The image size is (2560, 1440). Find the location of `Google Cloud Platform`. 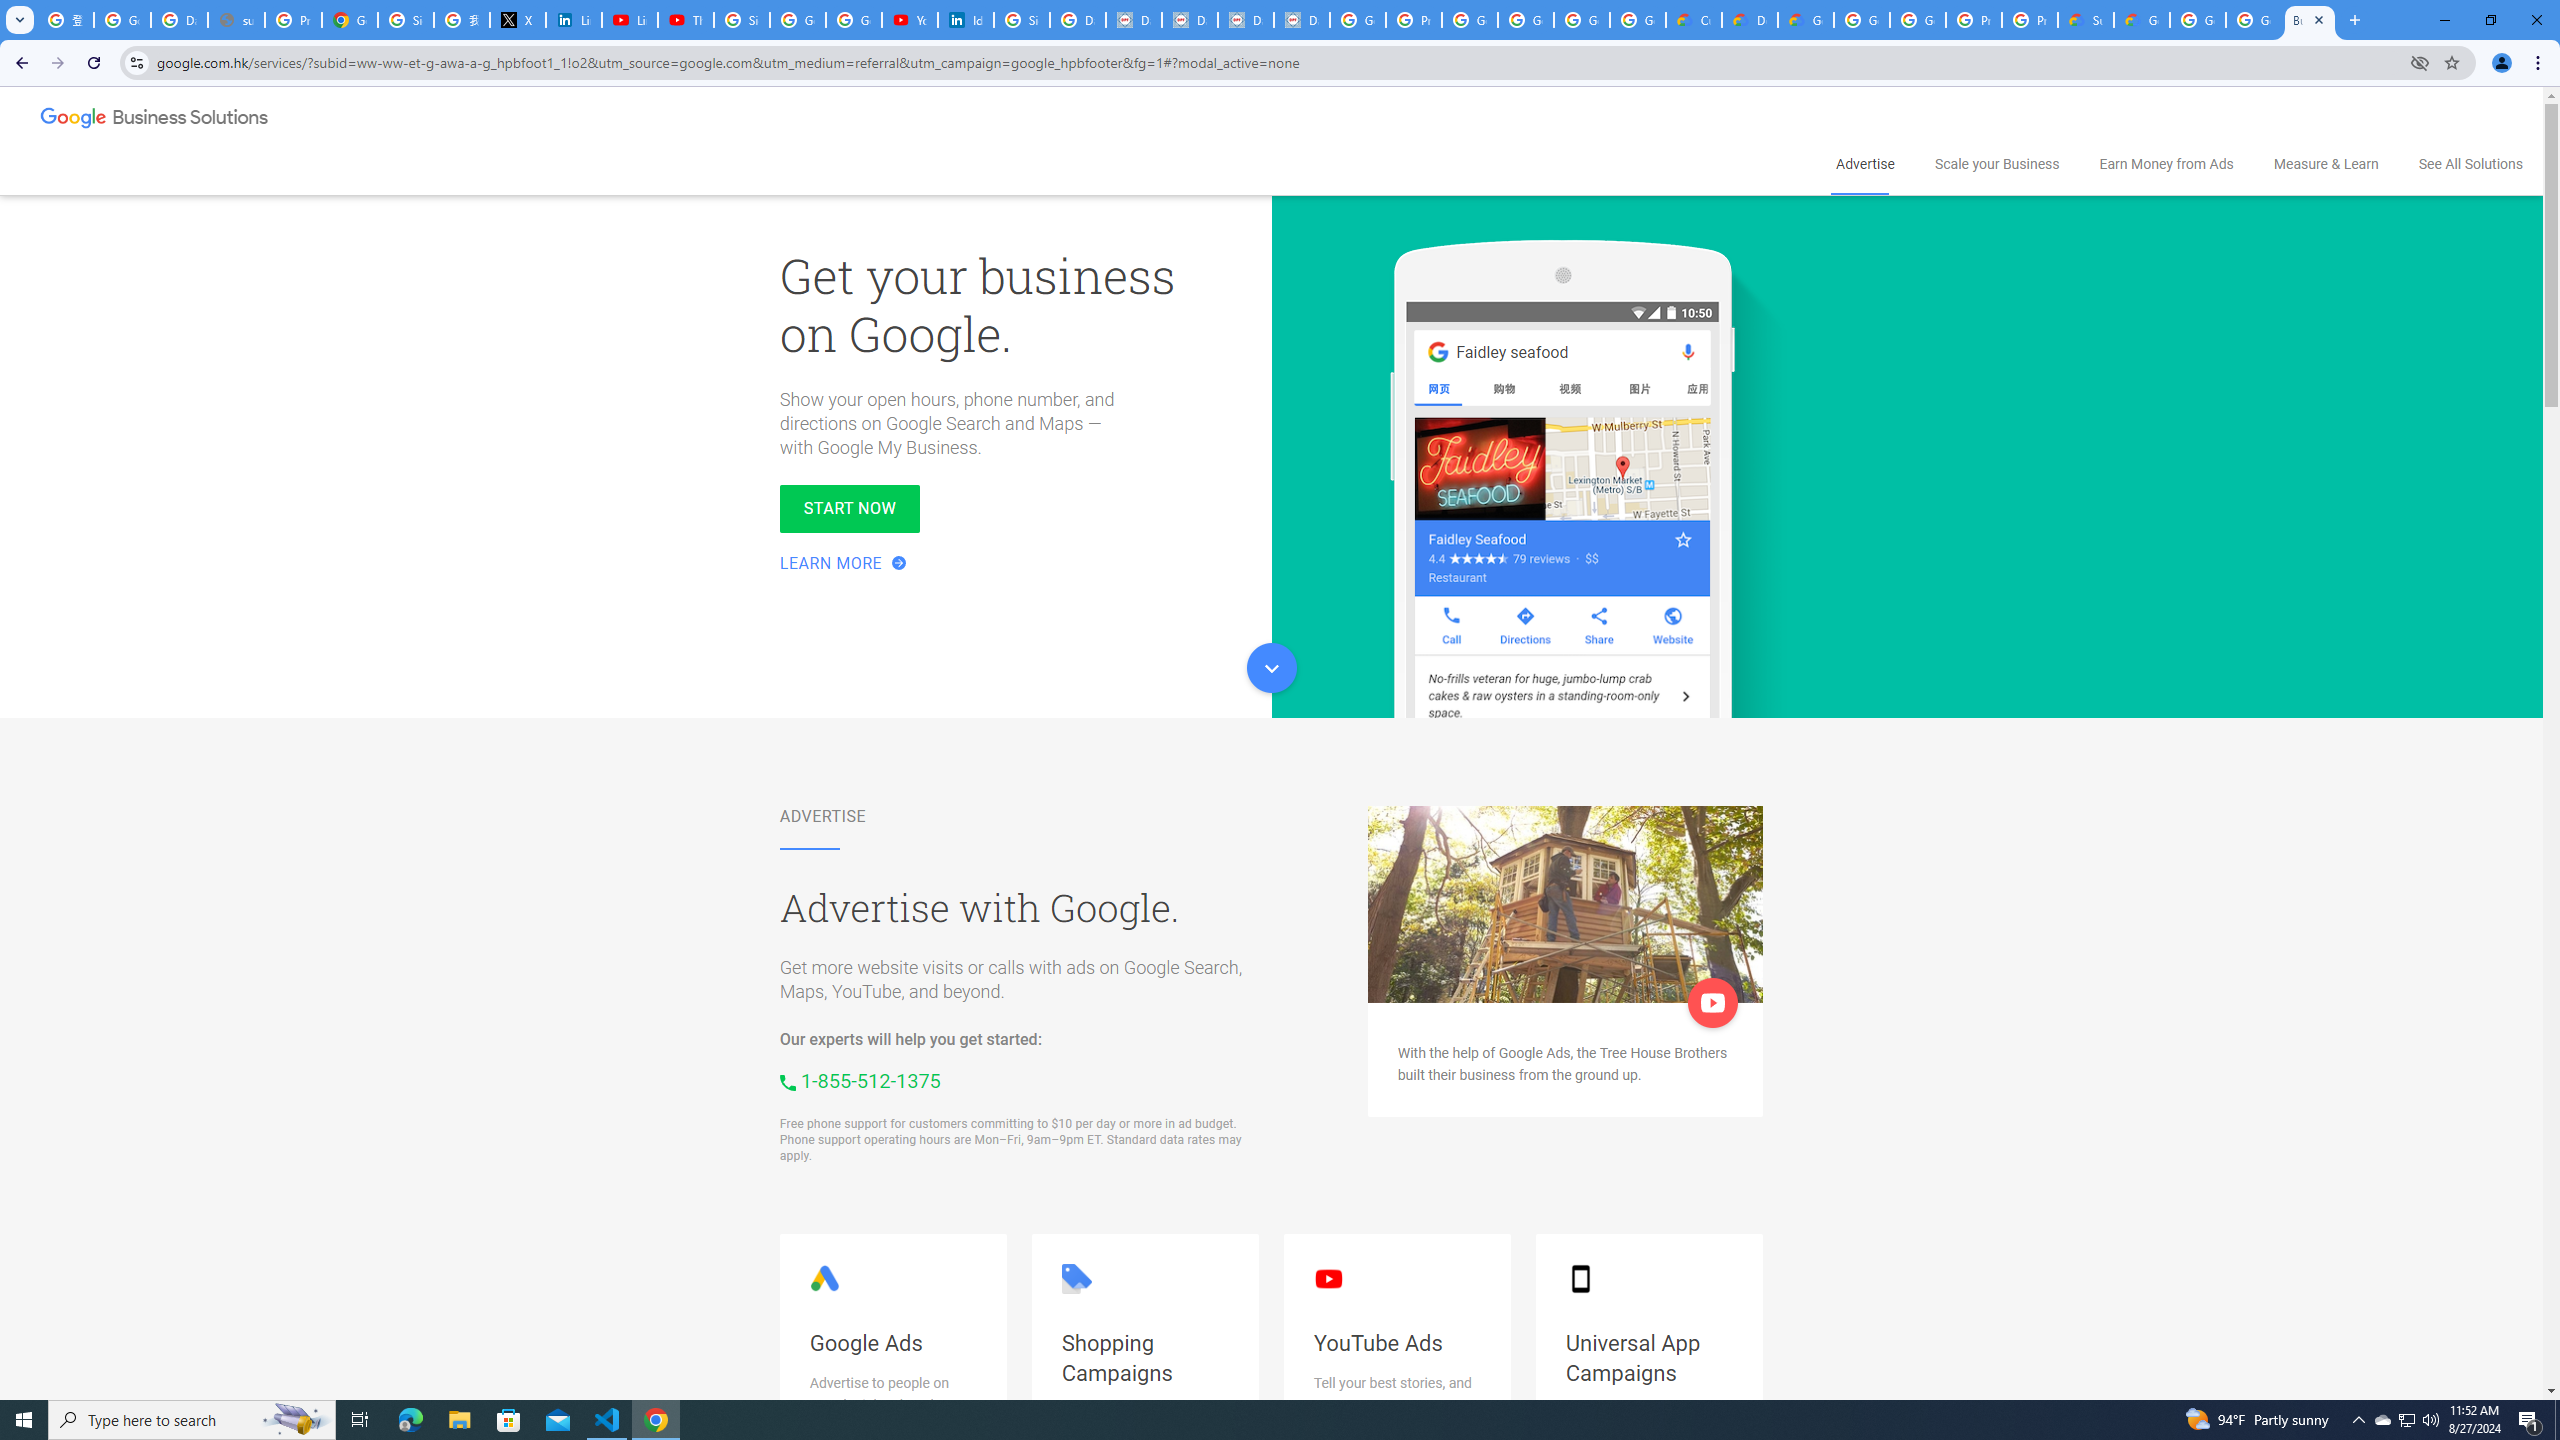

Google Cloud Platform is located at coordinates (2254, 20).